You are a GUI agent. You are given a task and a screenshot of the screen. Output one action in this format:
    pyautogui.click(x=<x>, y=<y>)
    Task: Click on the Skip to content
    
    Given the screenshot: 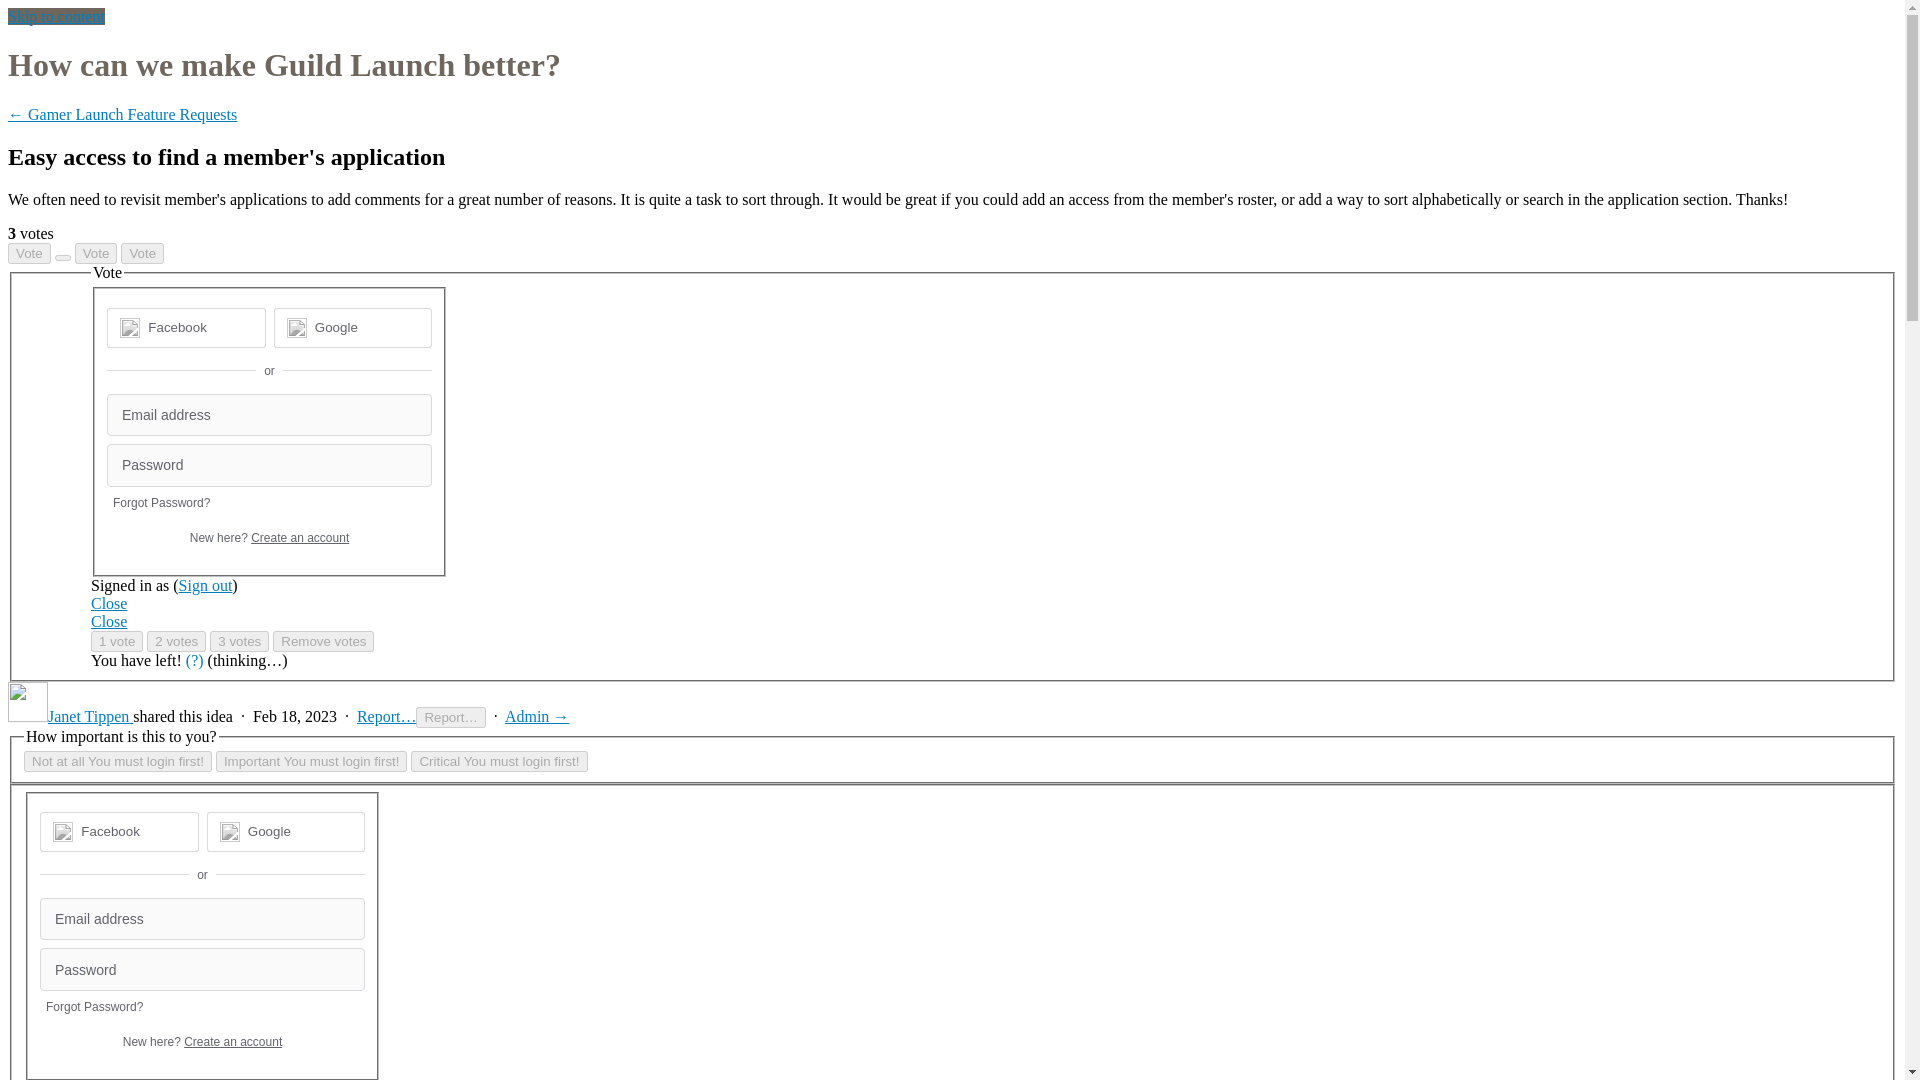 What is the action you would take?
    pyautogui.click(x=56, y=16)
    